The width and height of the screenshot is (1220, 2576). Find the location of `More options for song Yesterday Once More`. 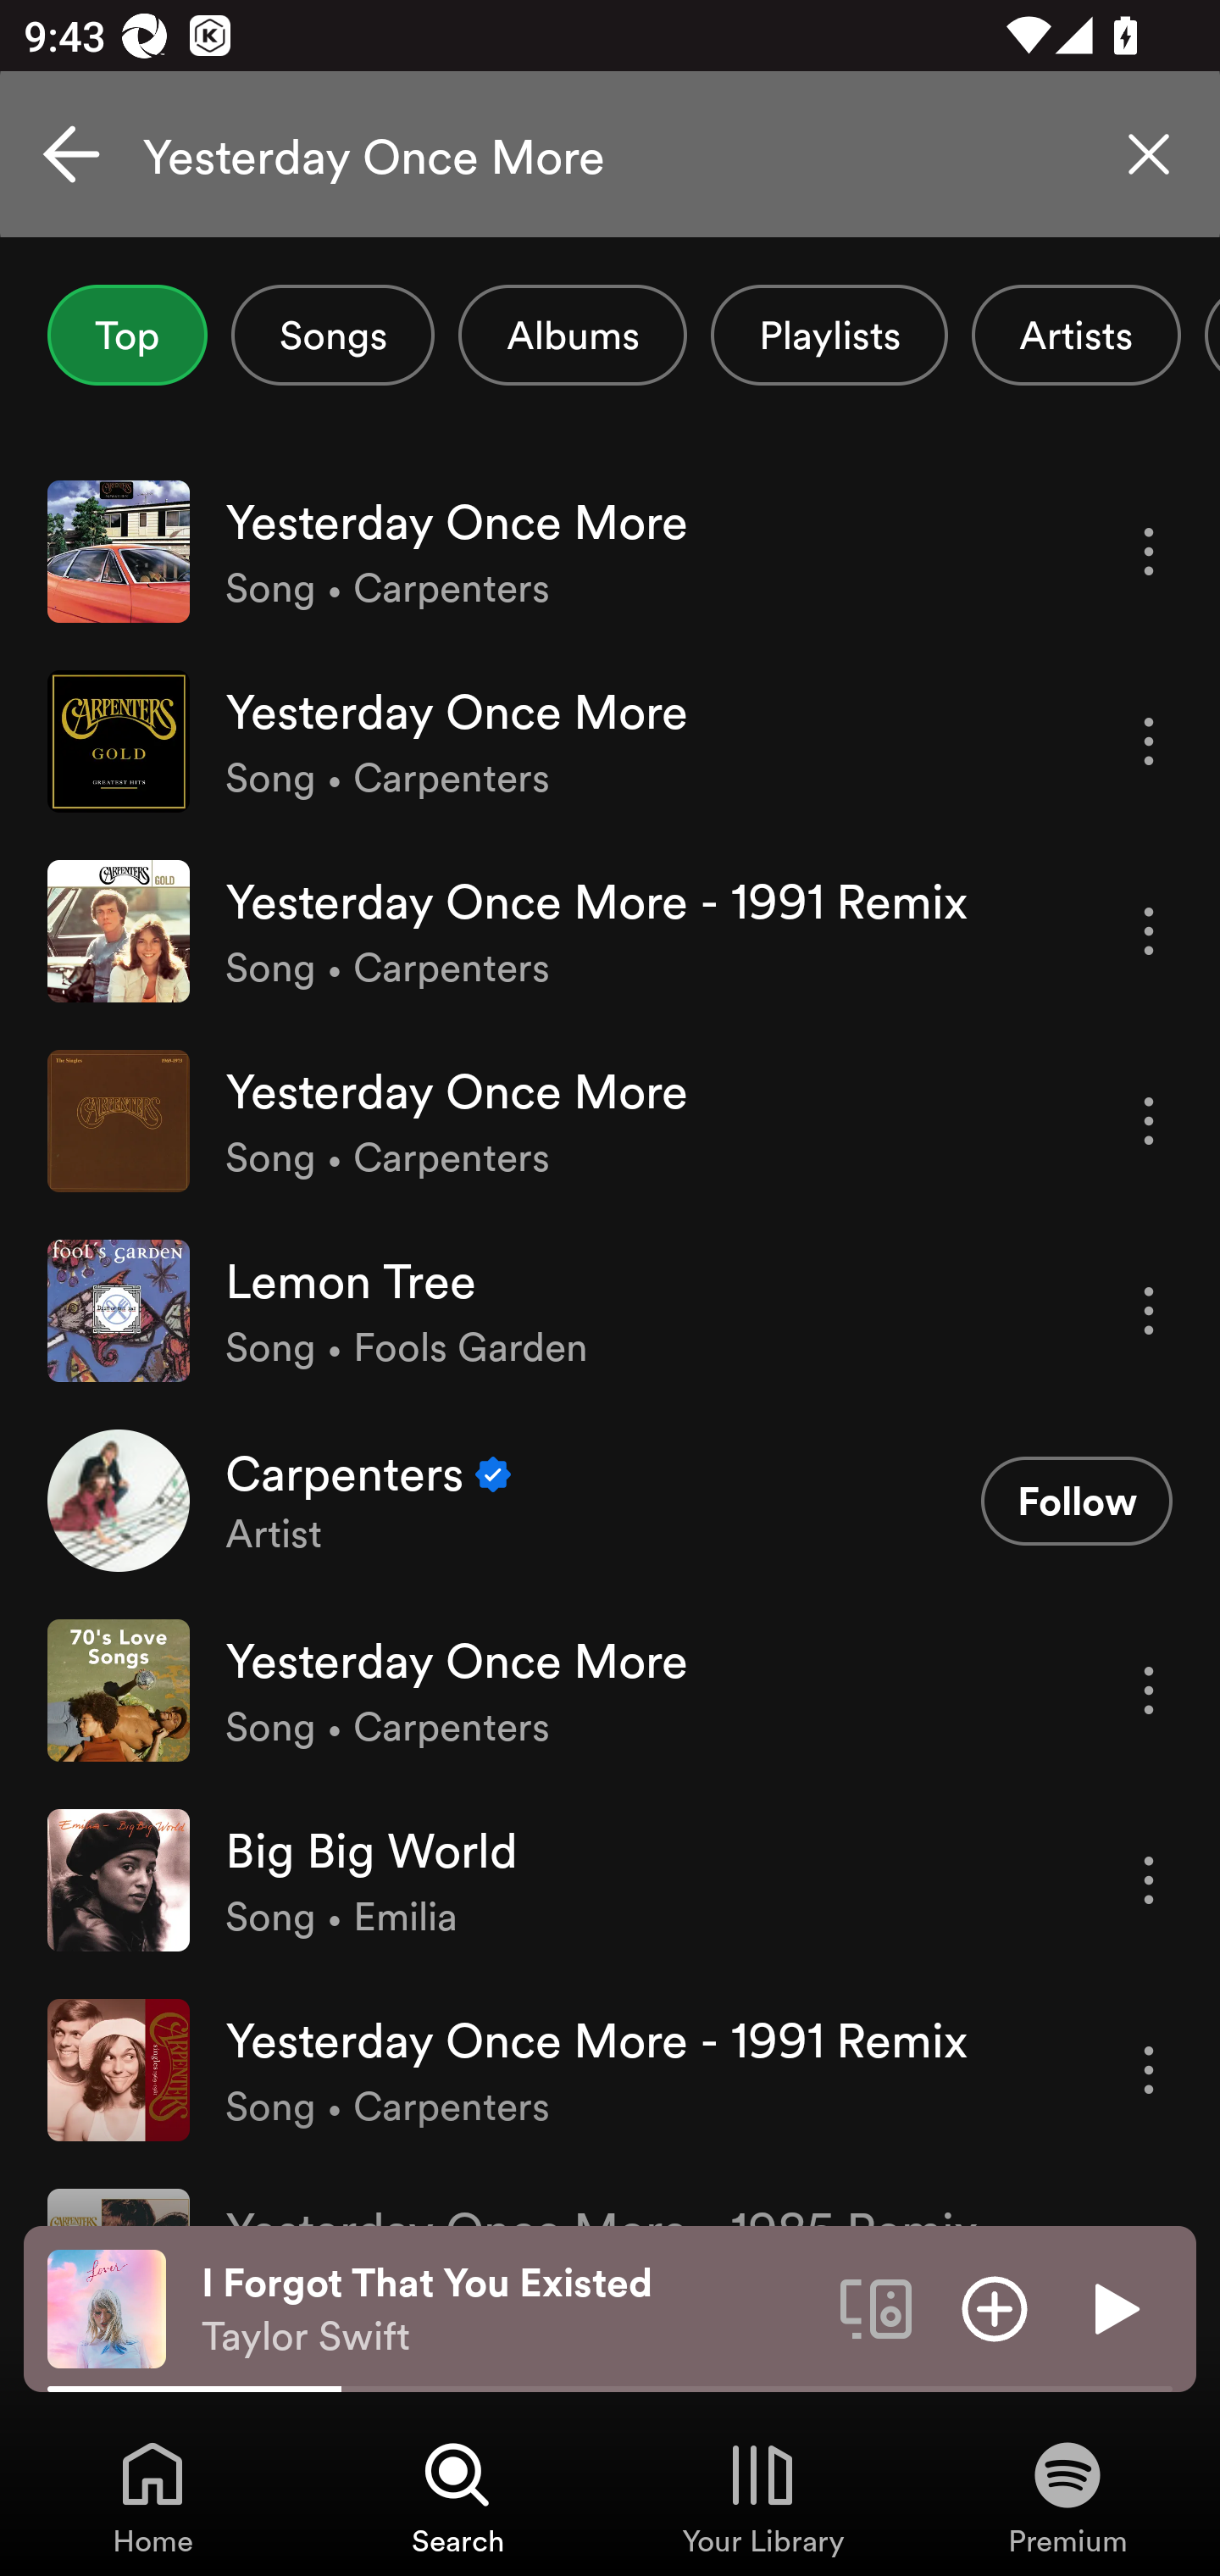

More options for song Yesterday Once More is located at coordinates (1149, 1122).